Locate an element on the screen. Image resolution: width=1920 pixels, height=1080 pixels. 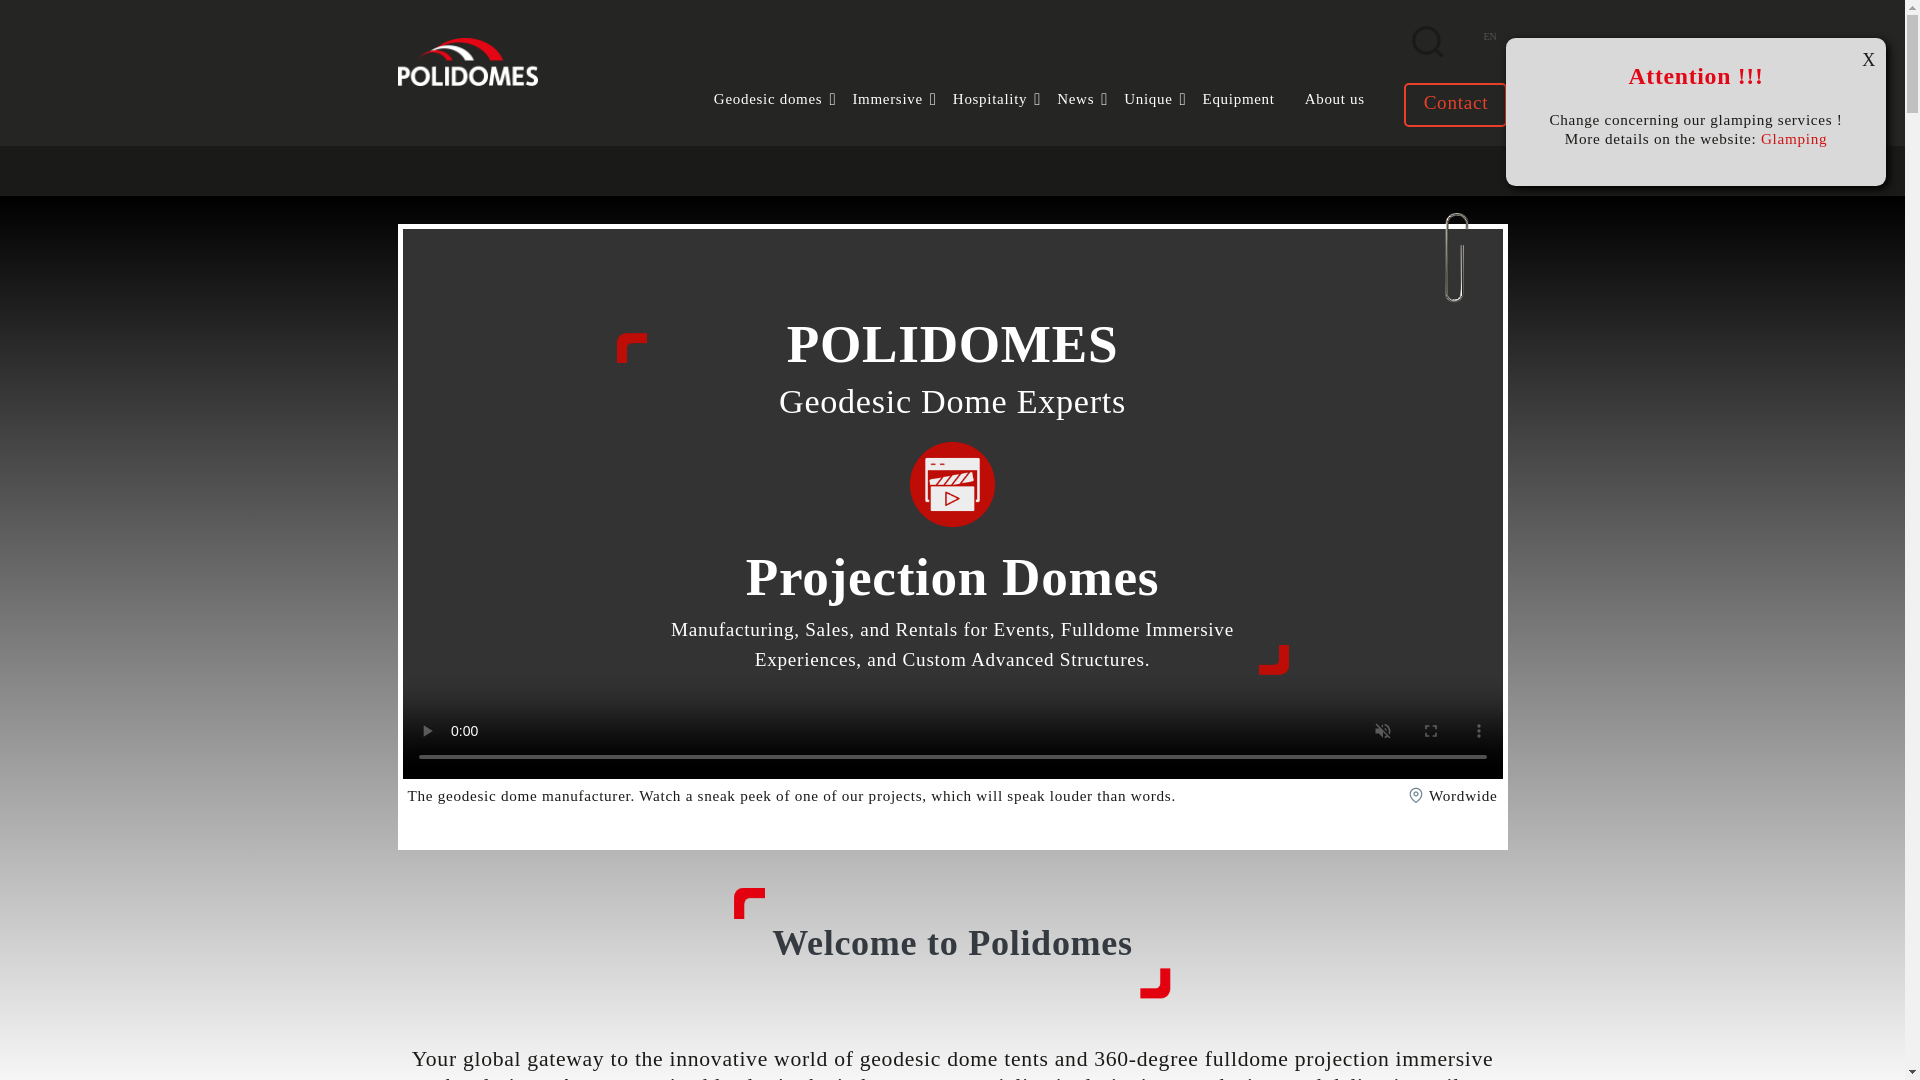
Unique is located at coordinates (1488, 37).